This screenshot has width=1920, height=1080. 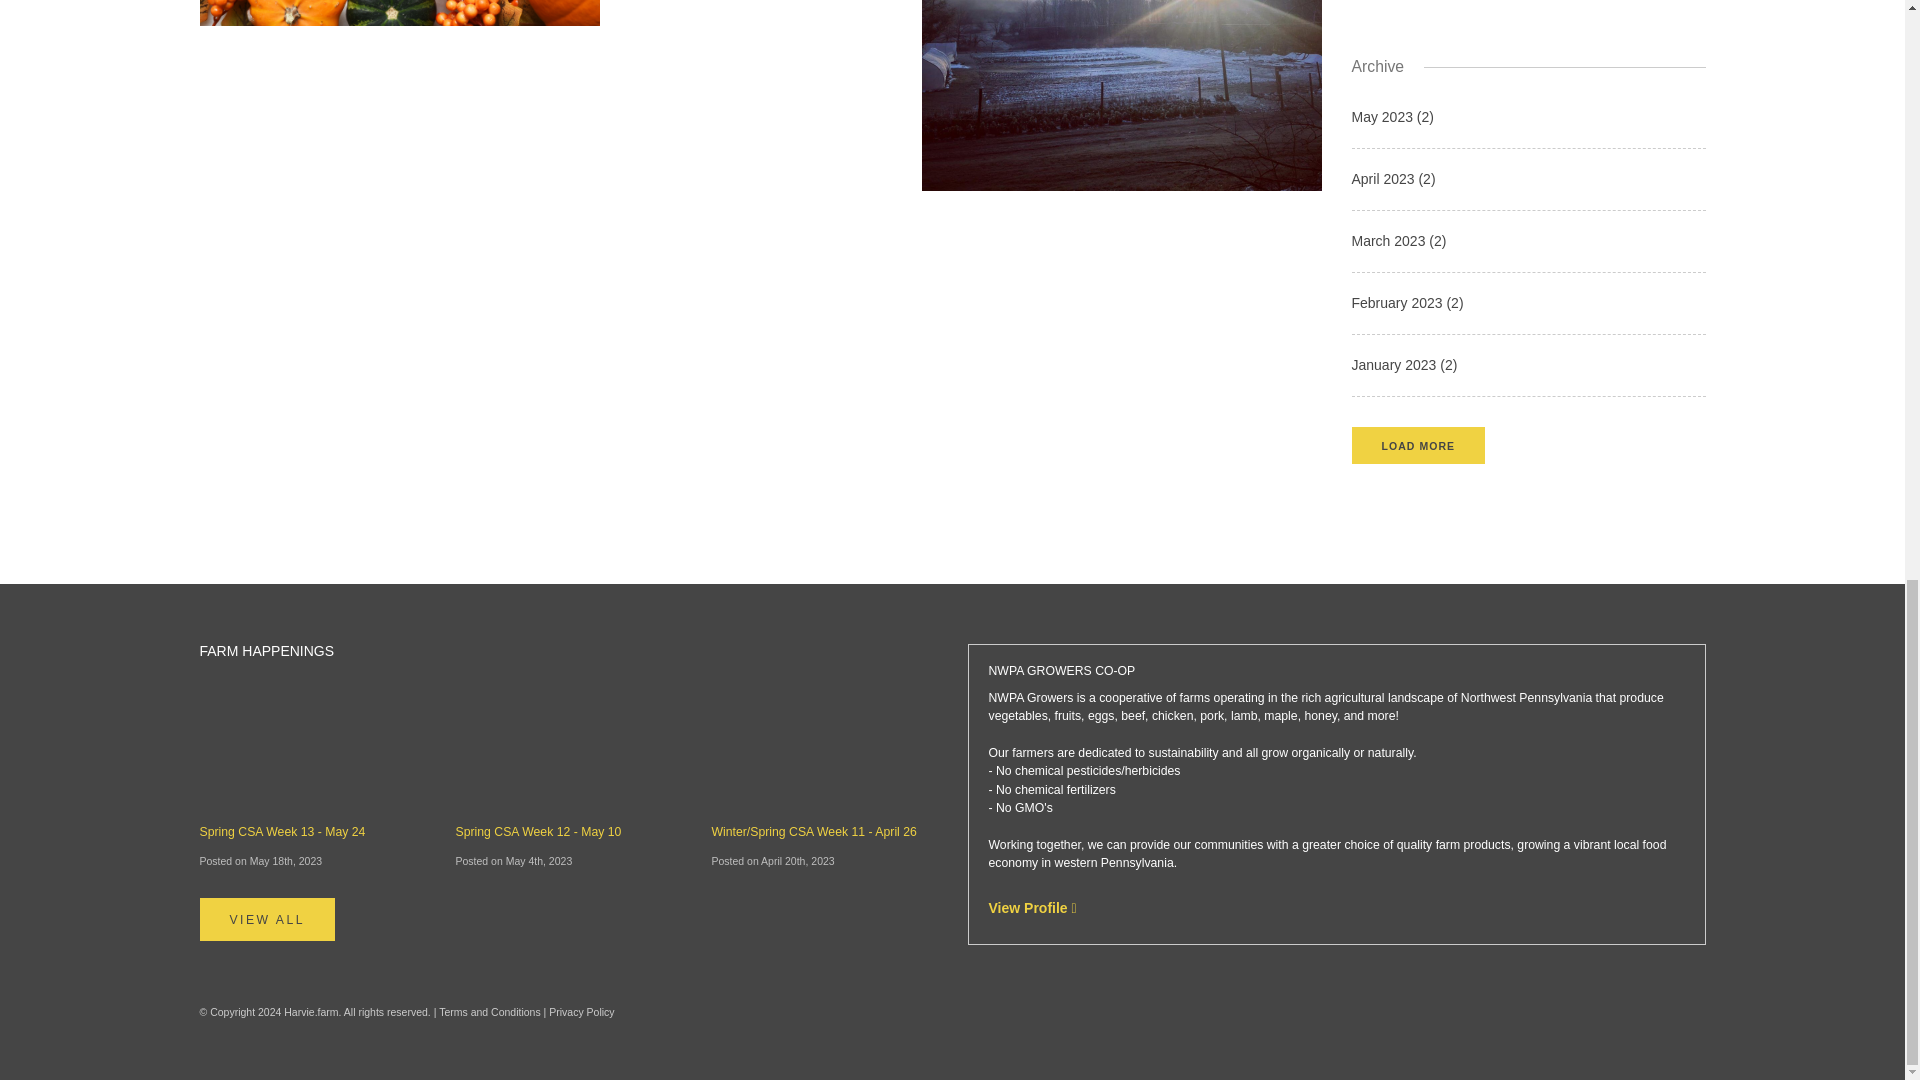 What do you see at coordinates (1528, 189) in the screenshot?
I see `Archive - April 2023` at bounding box center [1528, 189].